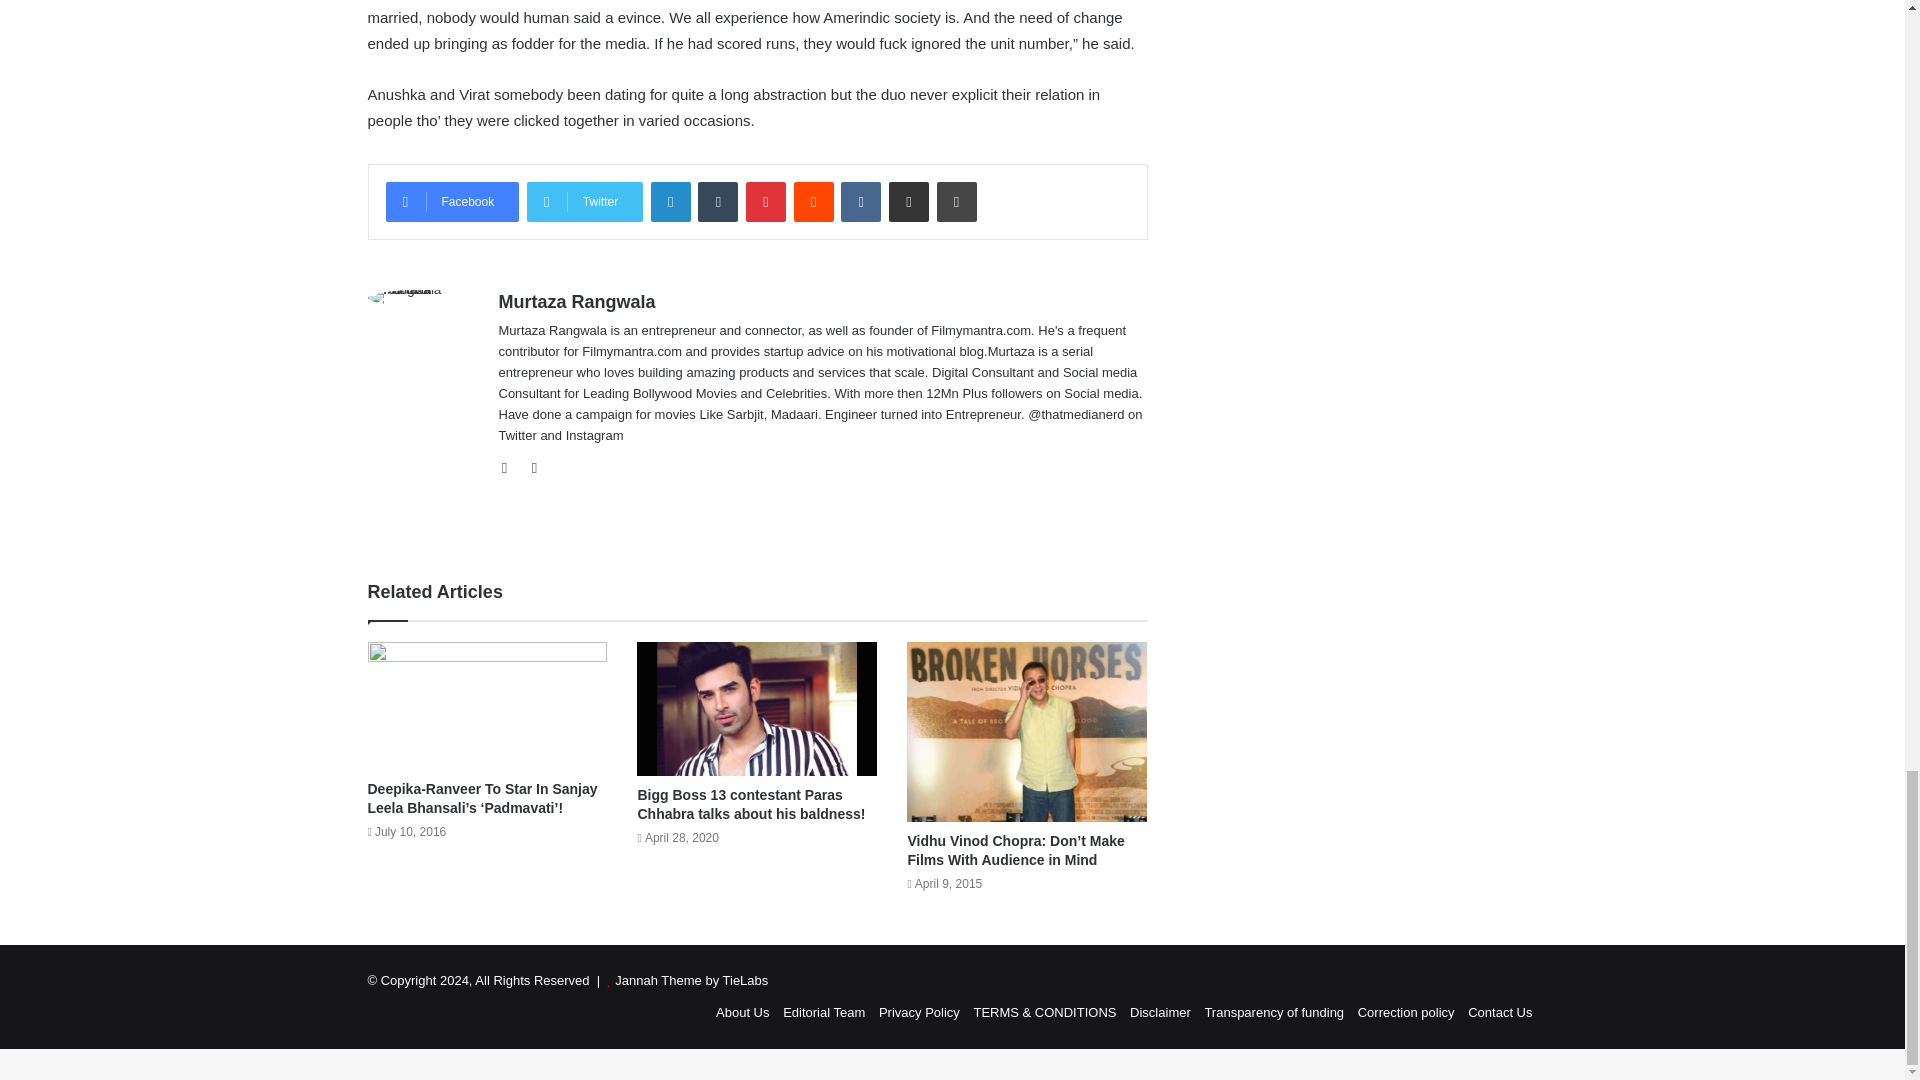  I want to click on Pinterest, so click(766, 202).